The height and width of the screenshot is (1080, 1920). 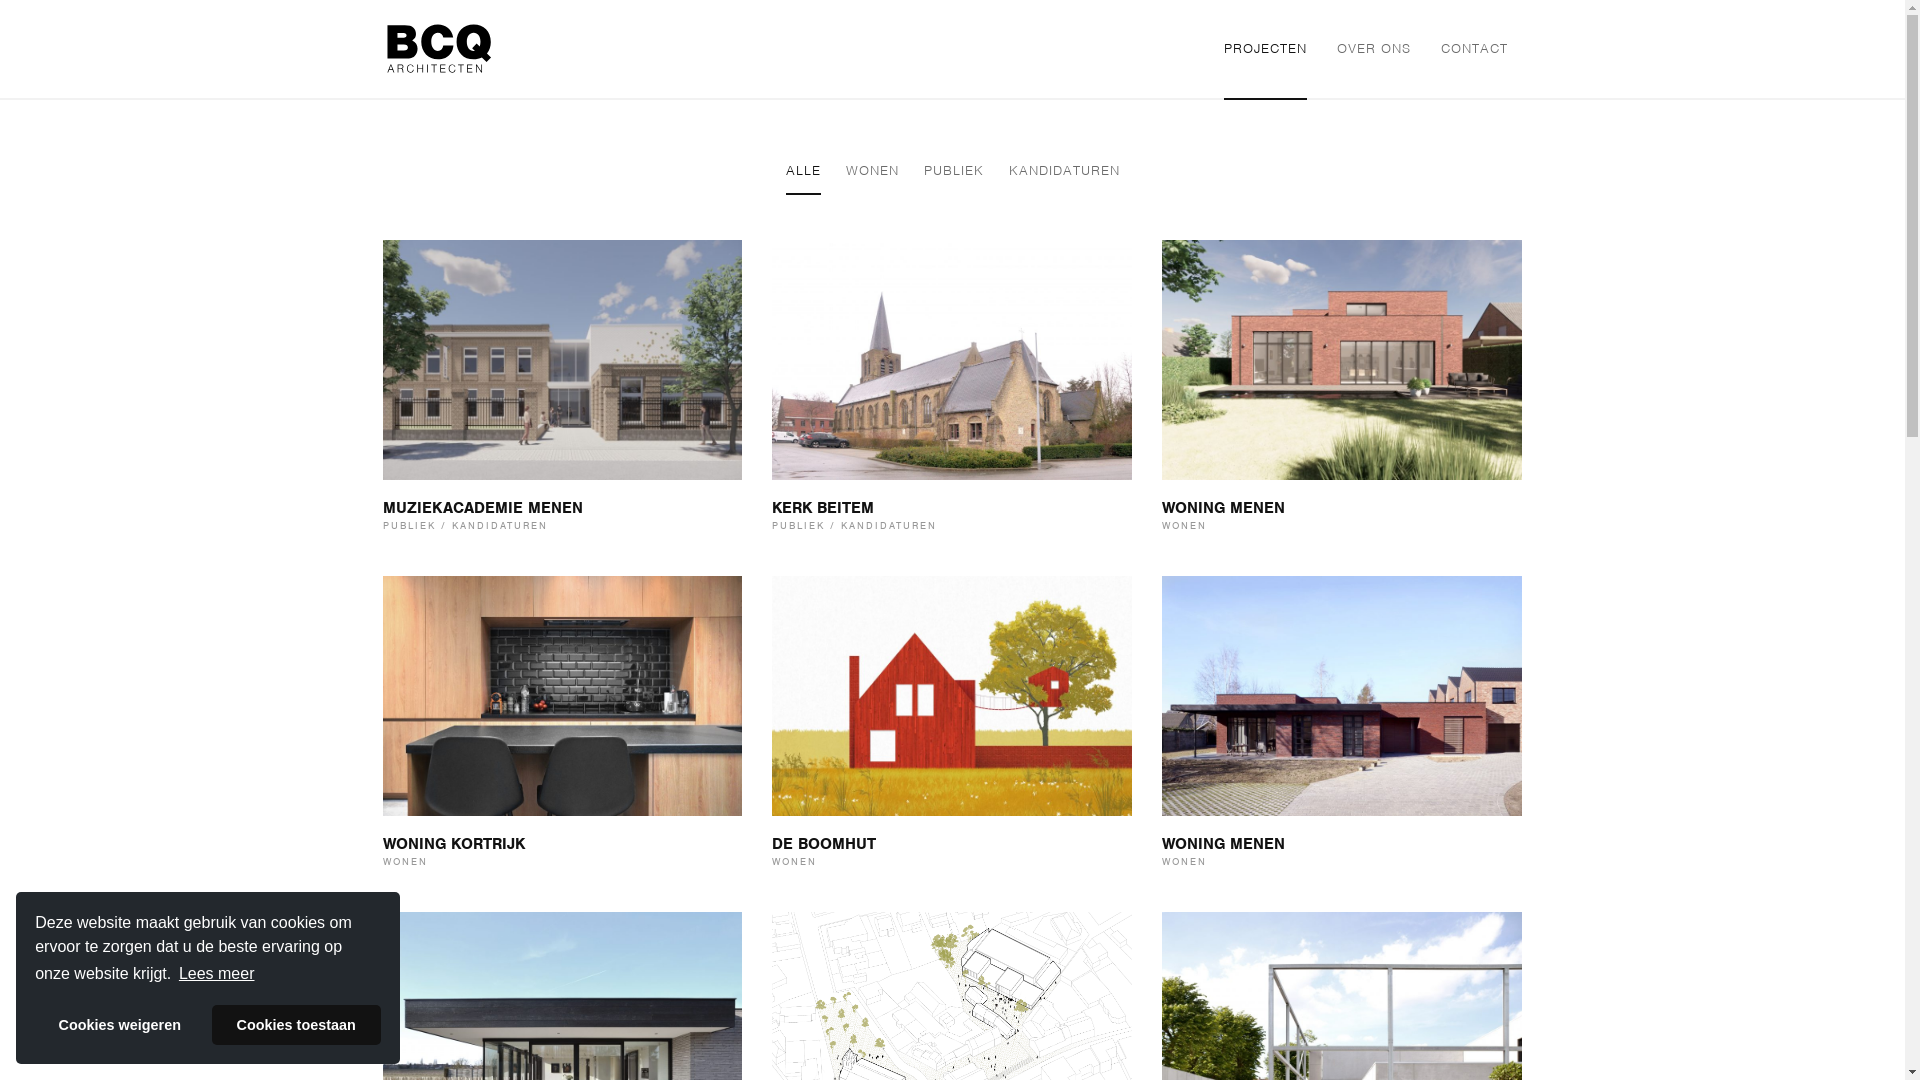 What do you see at coordinates (1474, 49) in the screenshot?
I see `CONTACT` at bounding box center [1474, 49].